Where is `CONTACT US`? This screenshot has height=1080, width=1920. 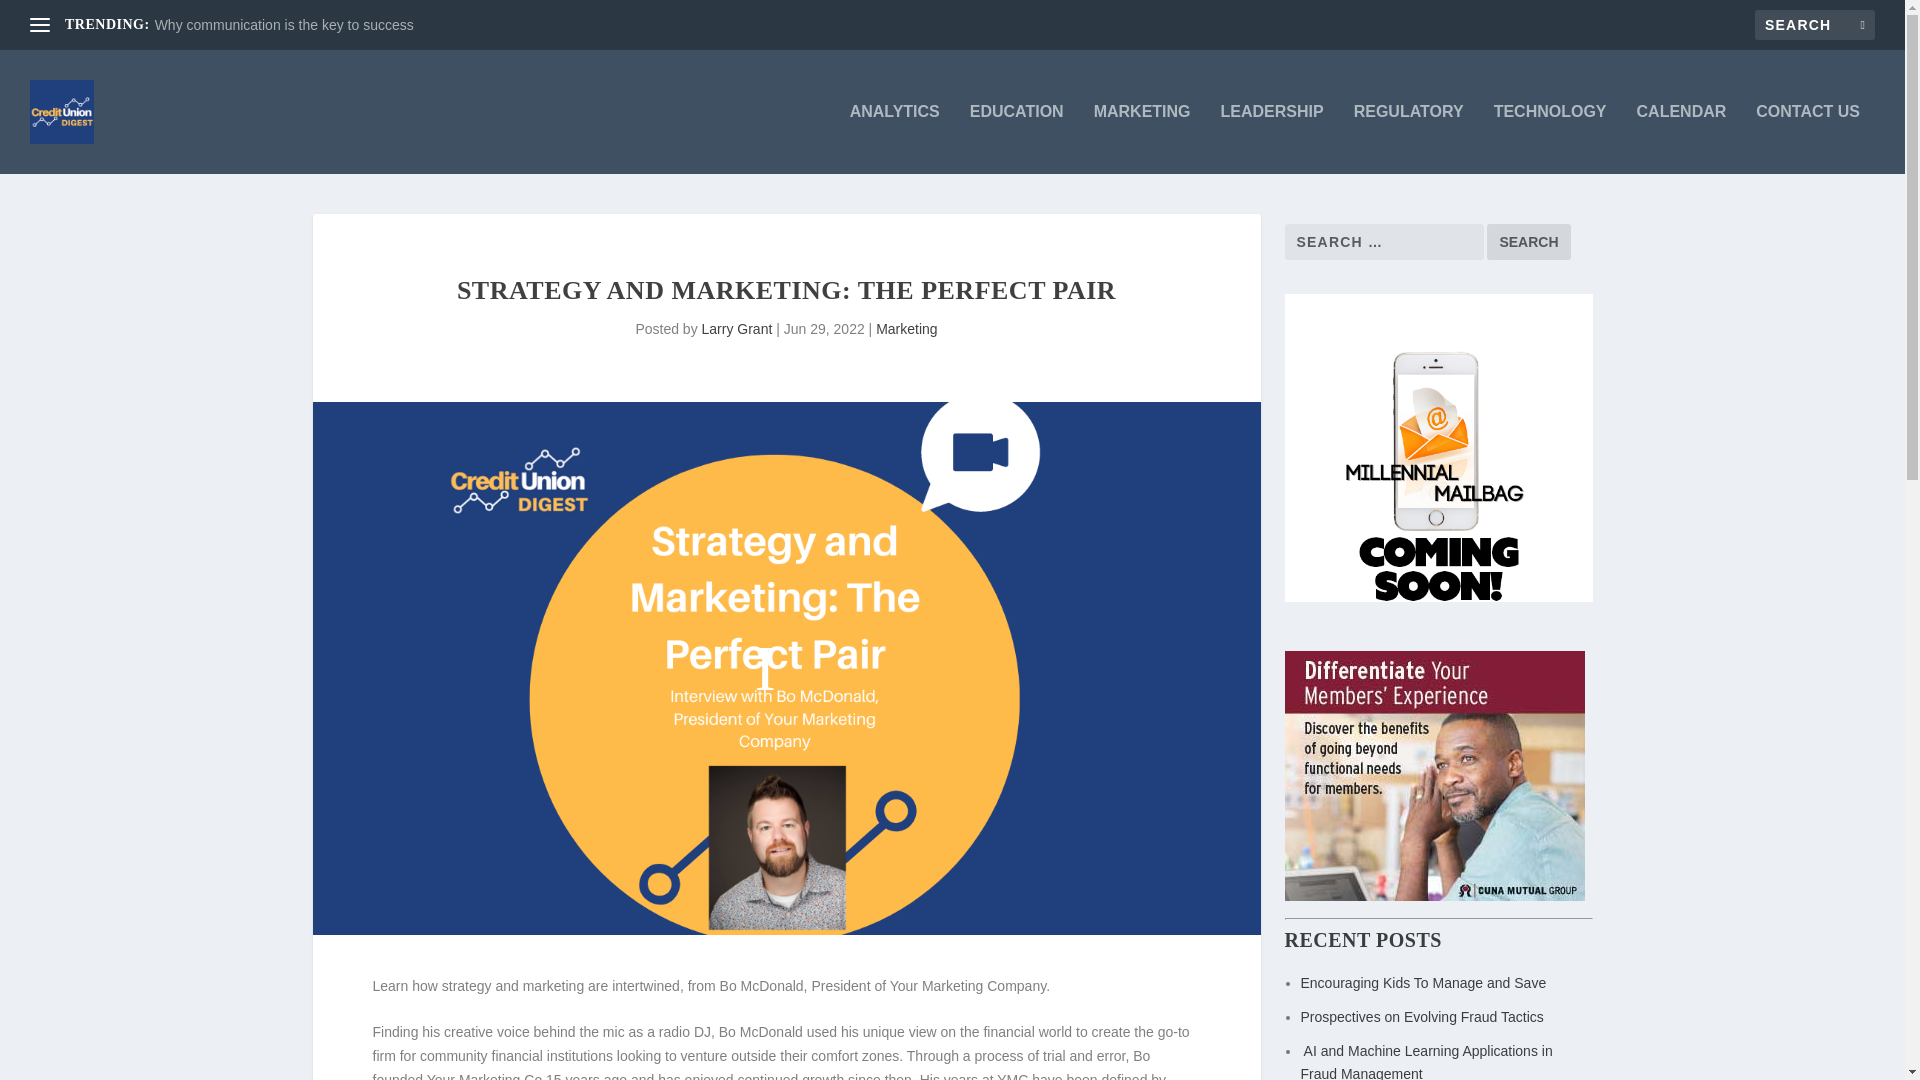
CONTACT US is located at coordinates (1808, 138).